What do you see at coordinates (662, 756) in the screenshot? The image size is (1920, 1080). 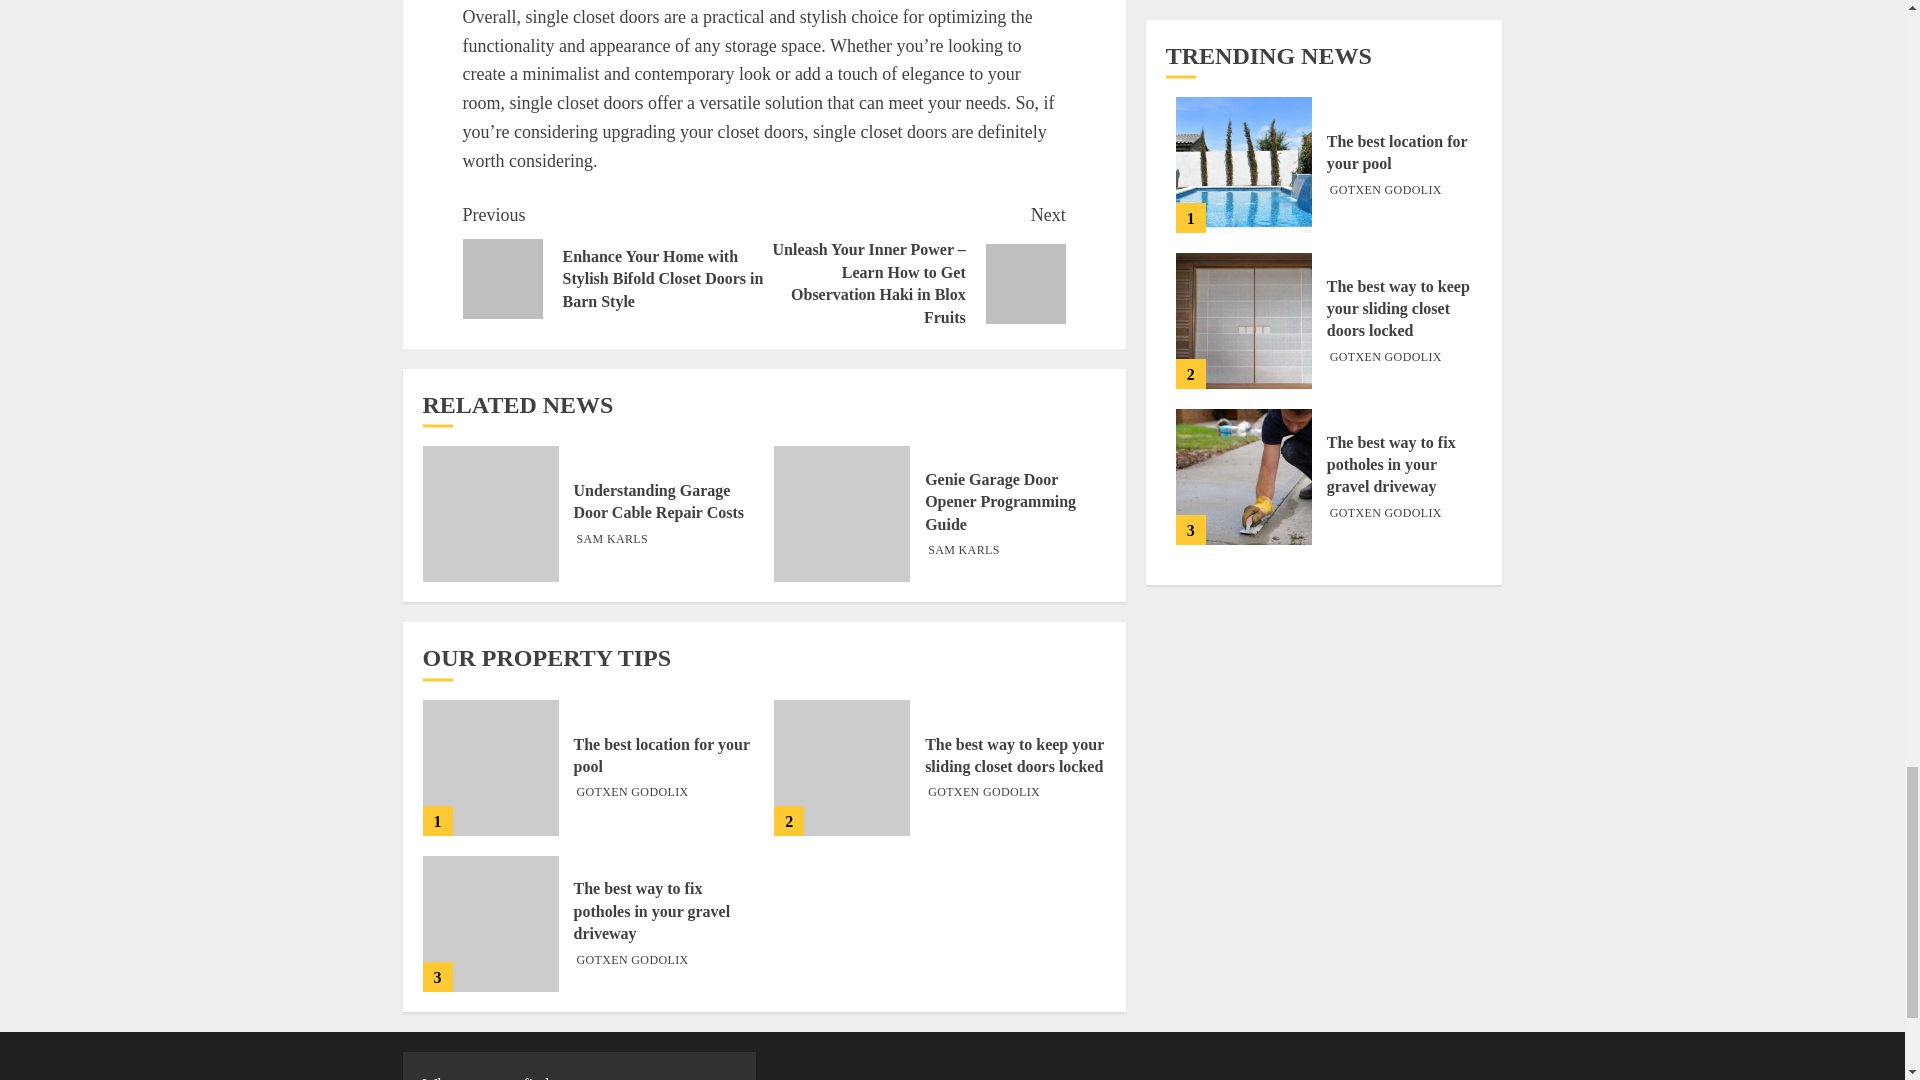 I see `The best location for your pool` at bounding box center [662, 756].